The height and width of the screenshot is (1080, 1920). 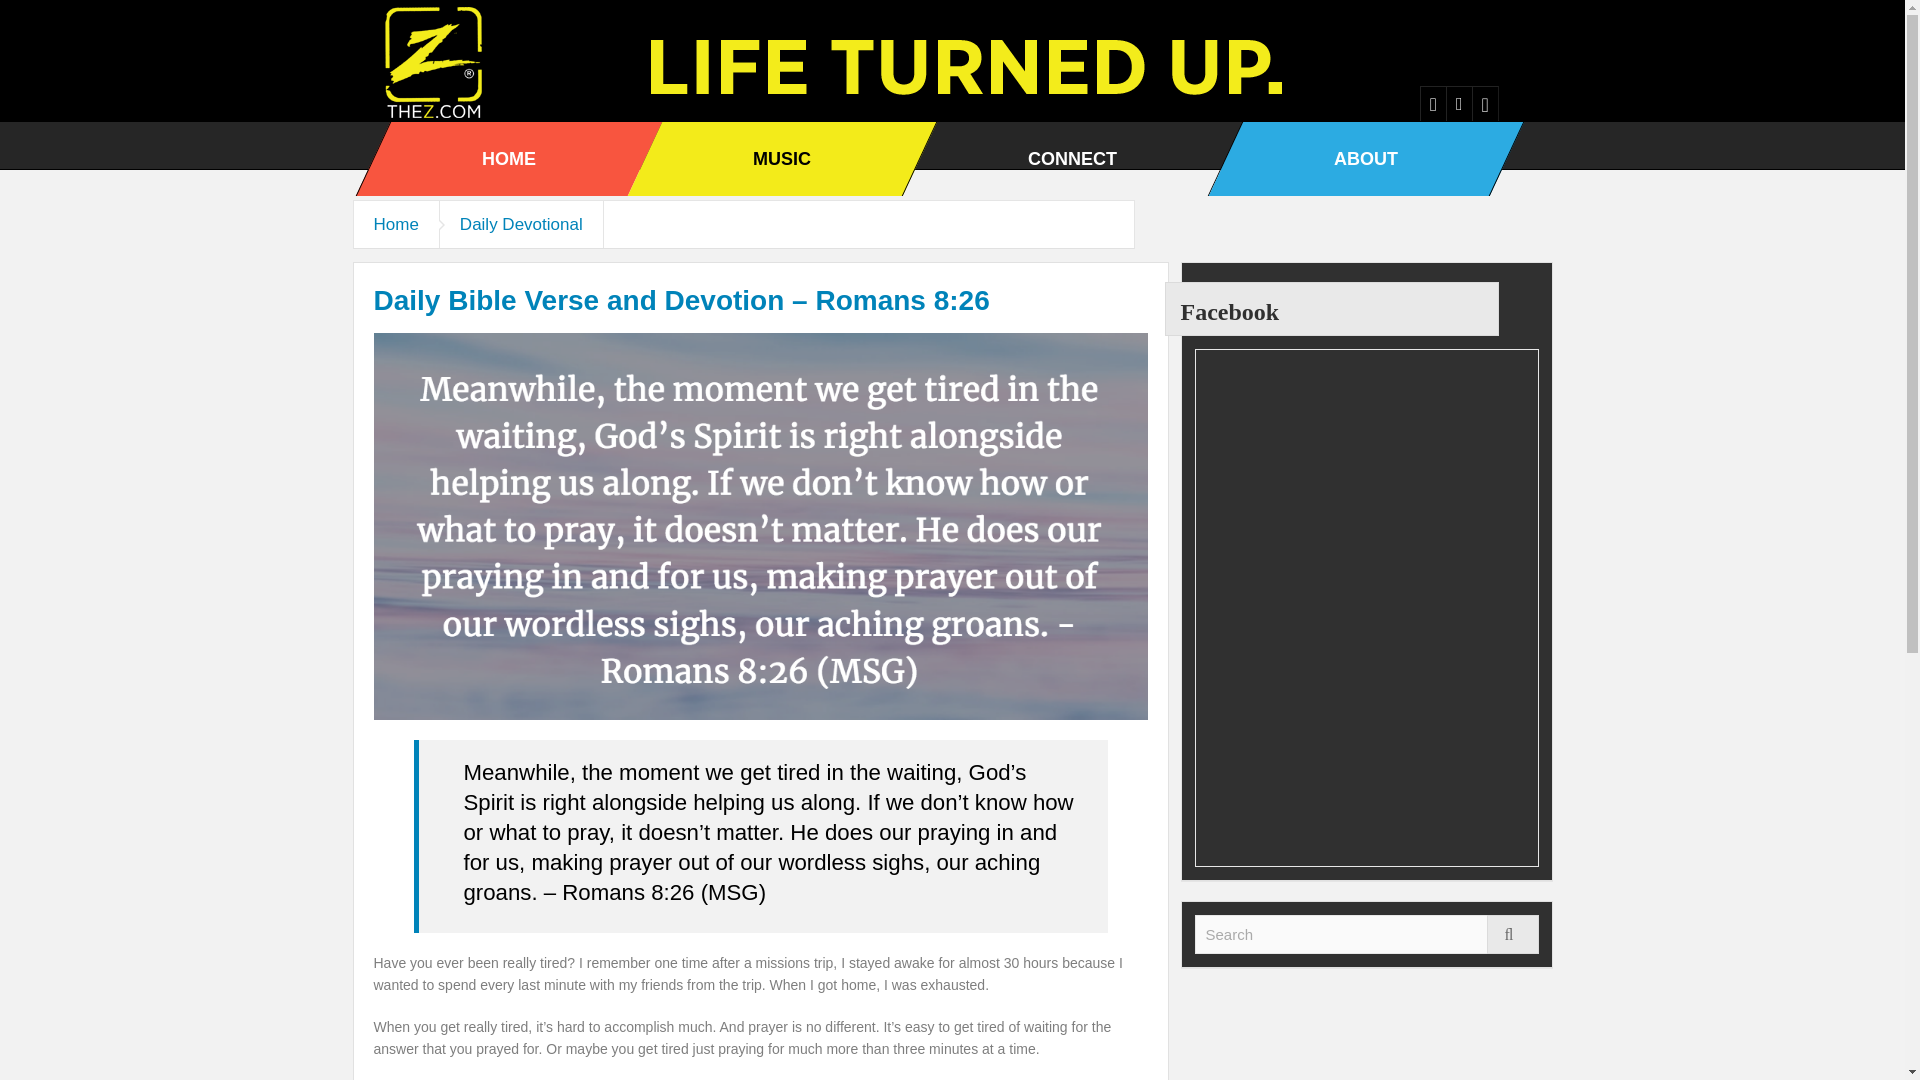 What do you see at coordinates (1366, 934) in the screenshot?
I see `Search for:` at bounding box center [1366, 934].